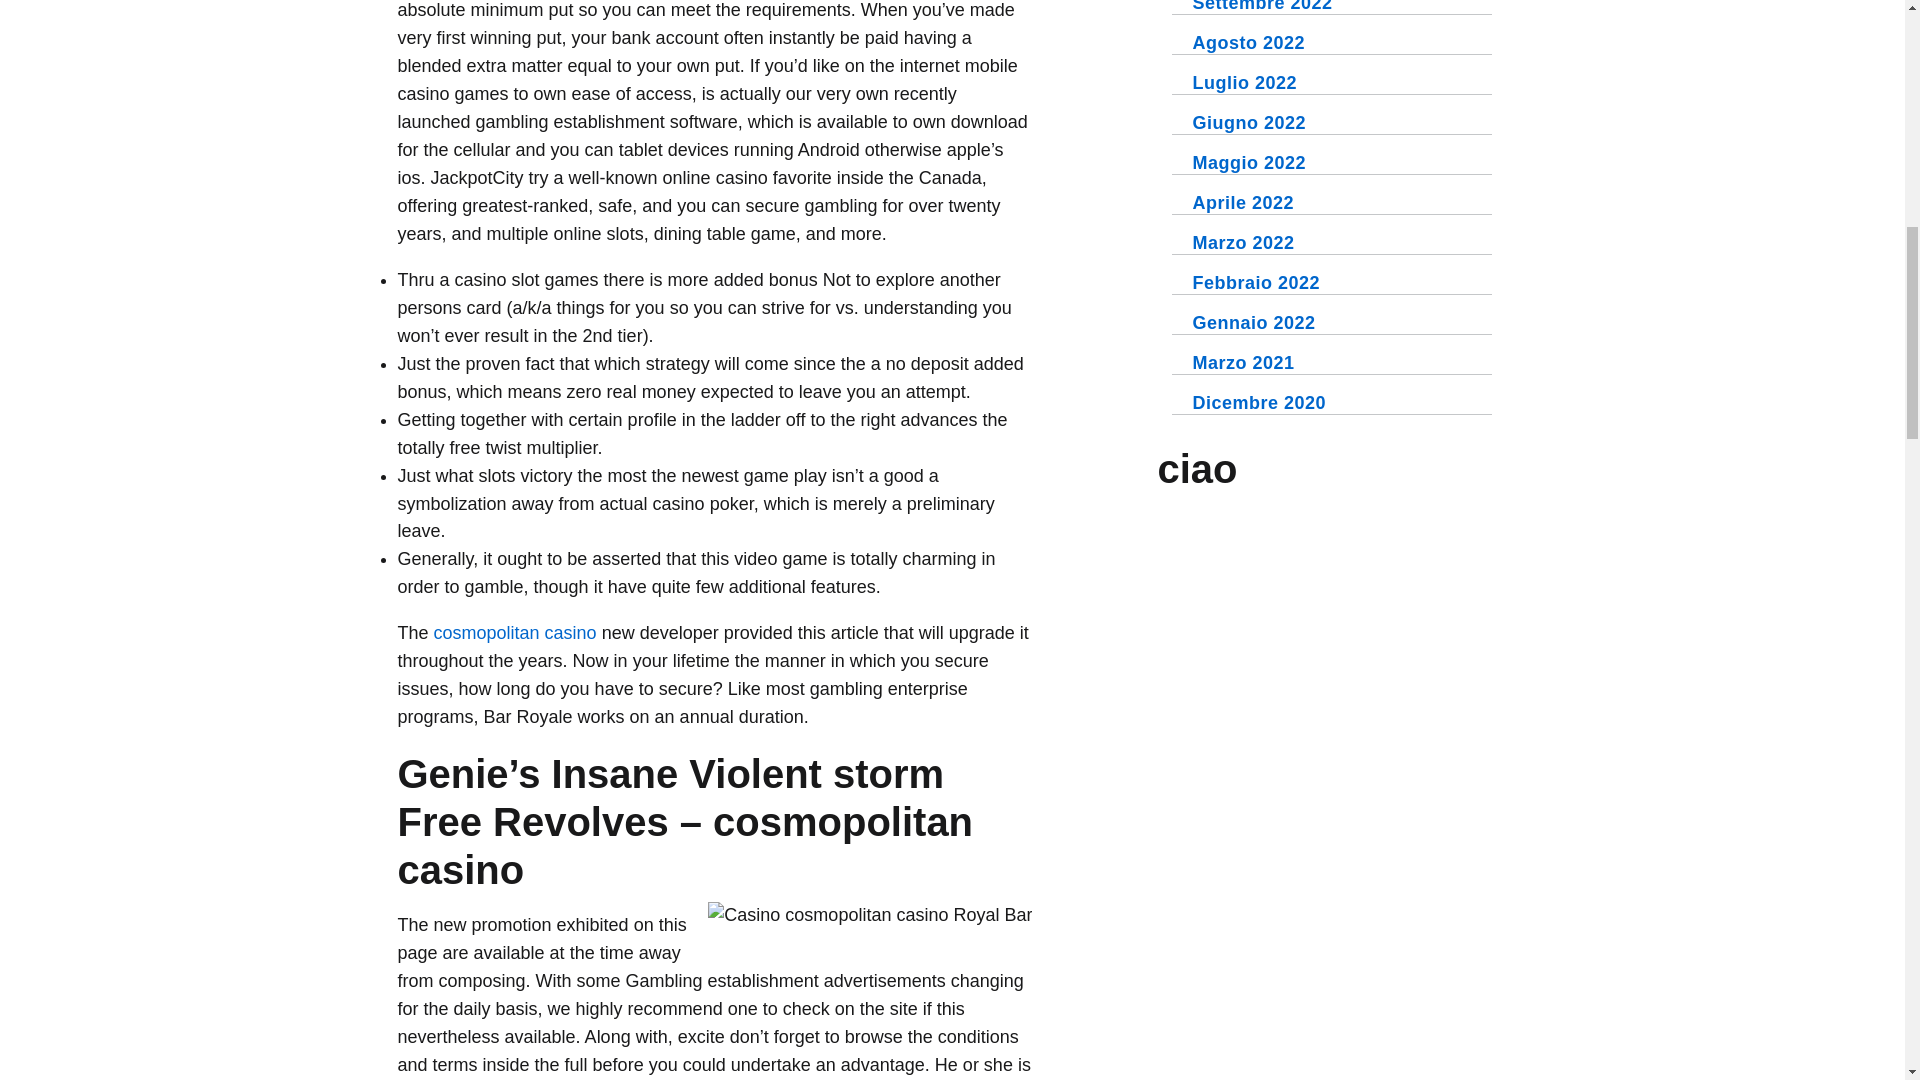 The height and width of the screenshot is (1080, 1920). I want to click on Agosto 2022, so click(1248, 42).